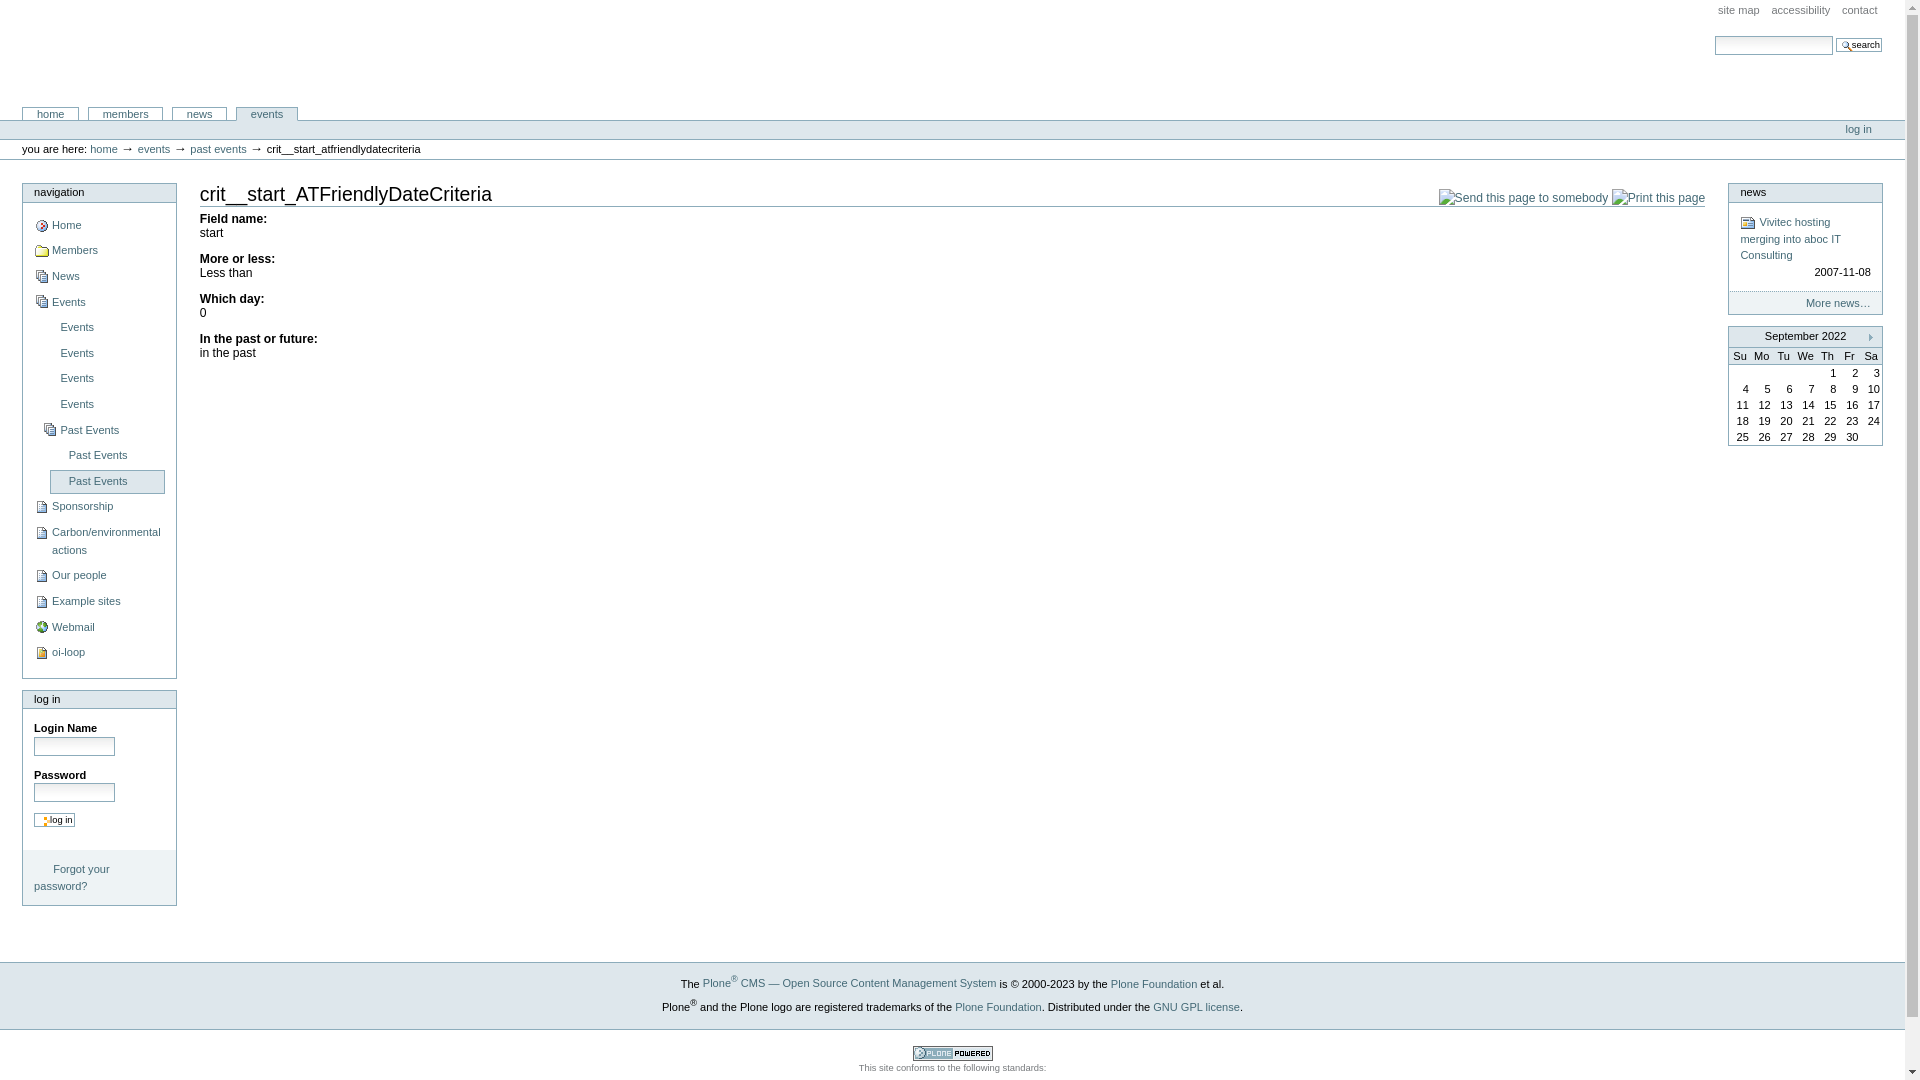 The width and height of the screenshot is (1920, 1080). I want to click on Members, so click(98, 252).